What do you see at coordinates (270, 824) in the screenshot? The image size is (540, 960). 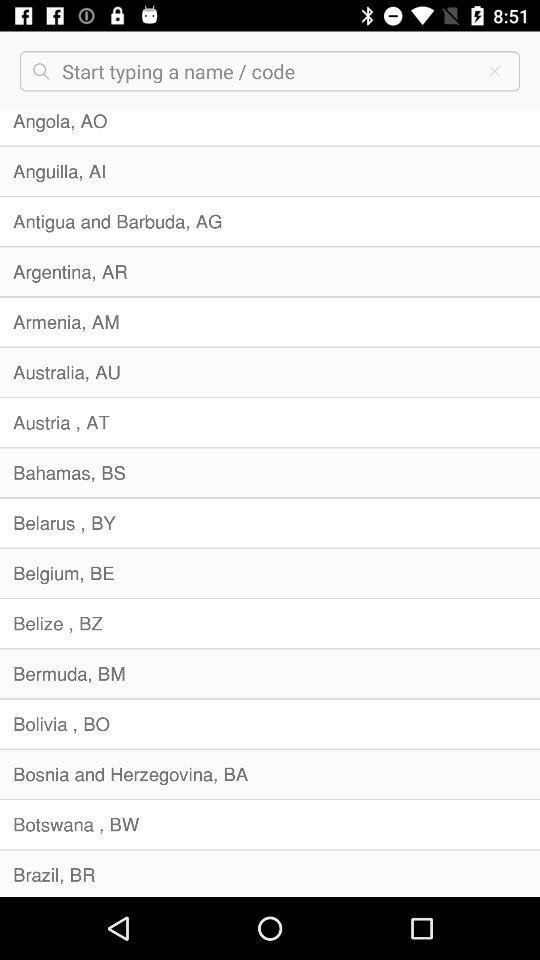 I see `open item above the brazil, br icon` at bounding box center [270, 824].